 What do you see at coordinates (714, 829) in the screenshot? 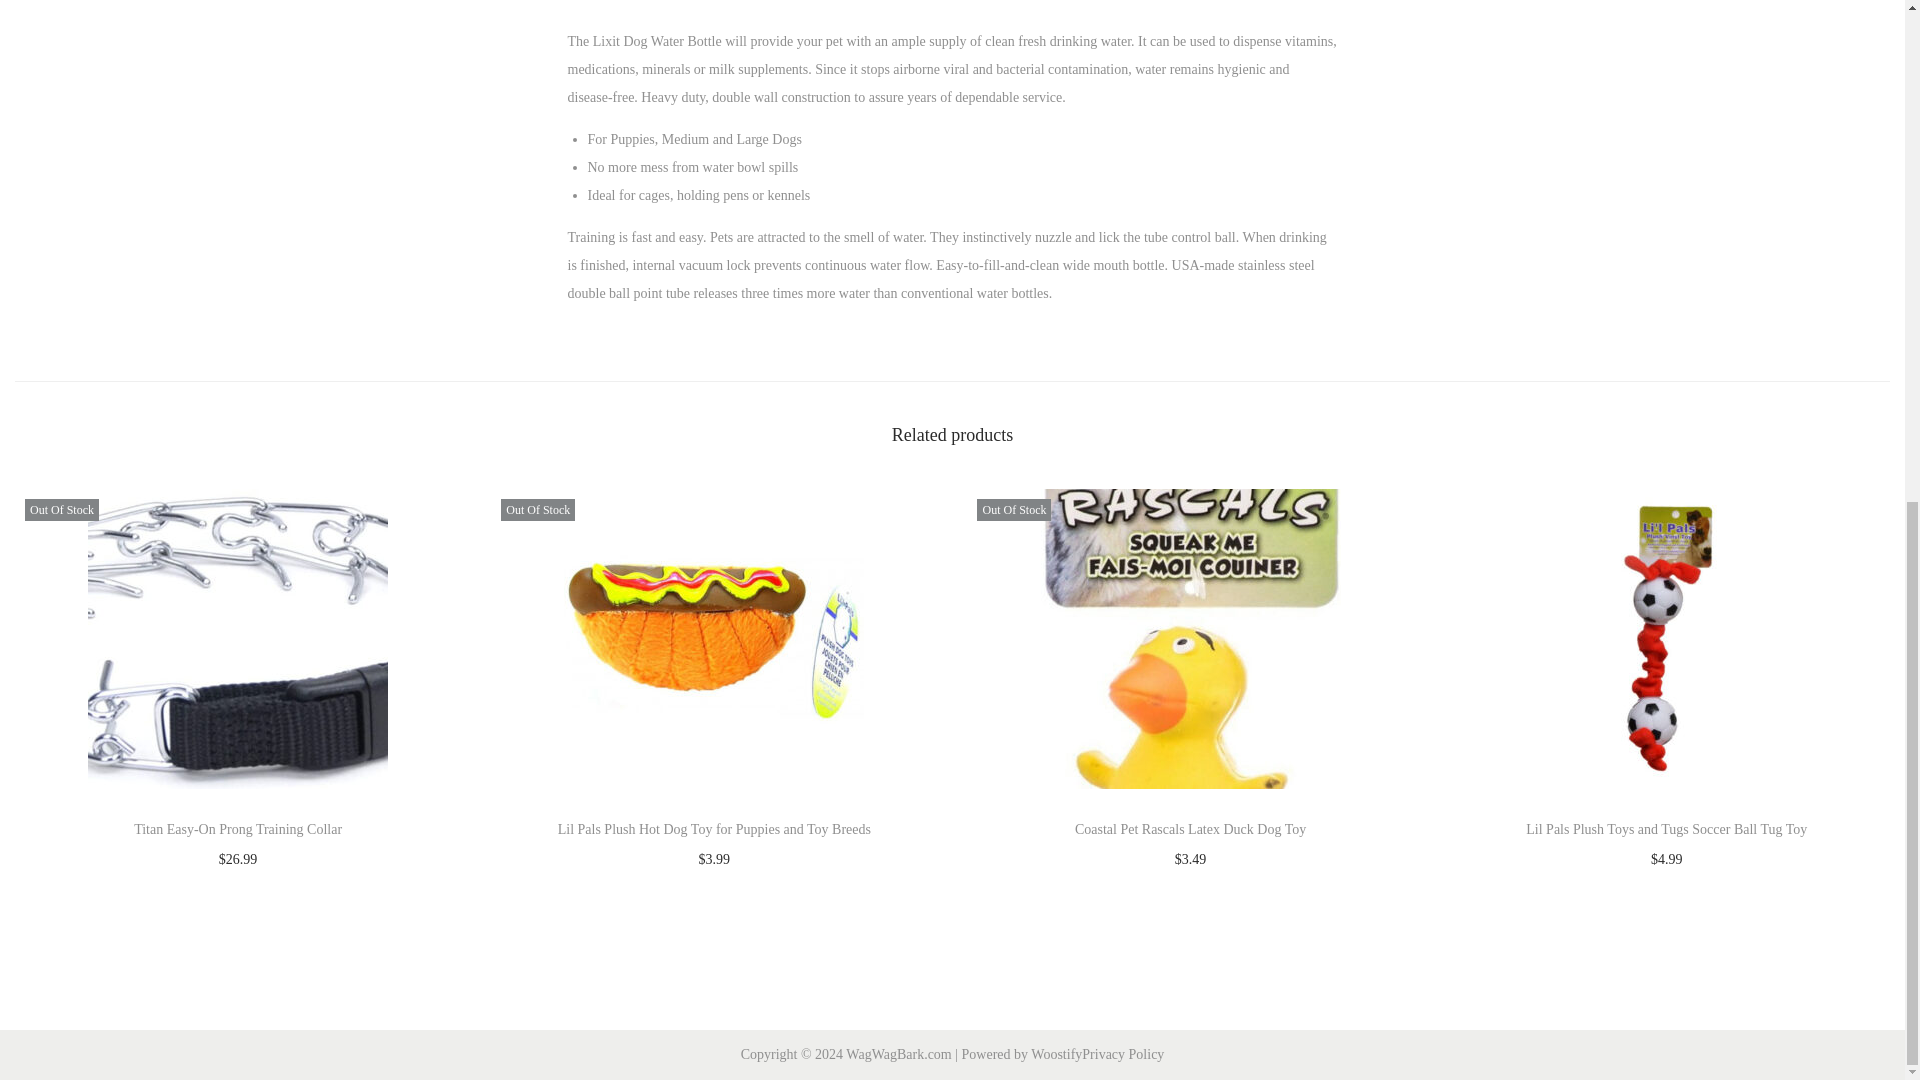
I see `Lil Pals Plush Hot Dog Toy for Puppies and Toy Breeds` at bounding box center [714, 829].